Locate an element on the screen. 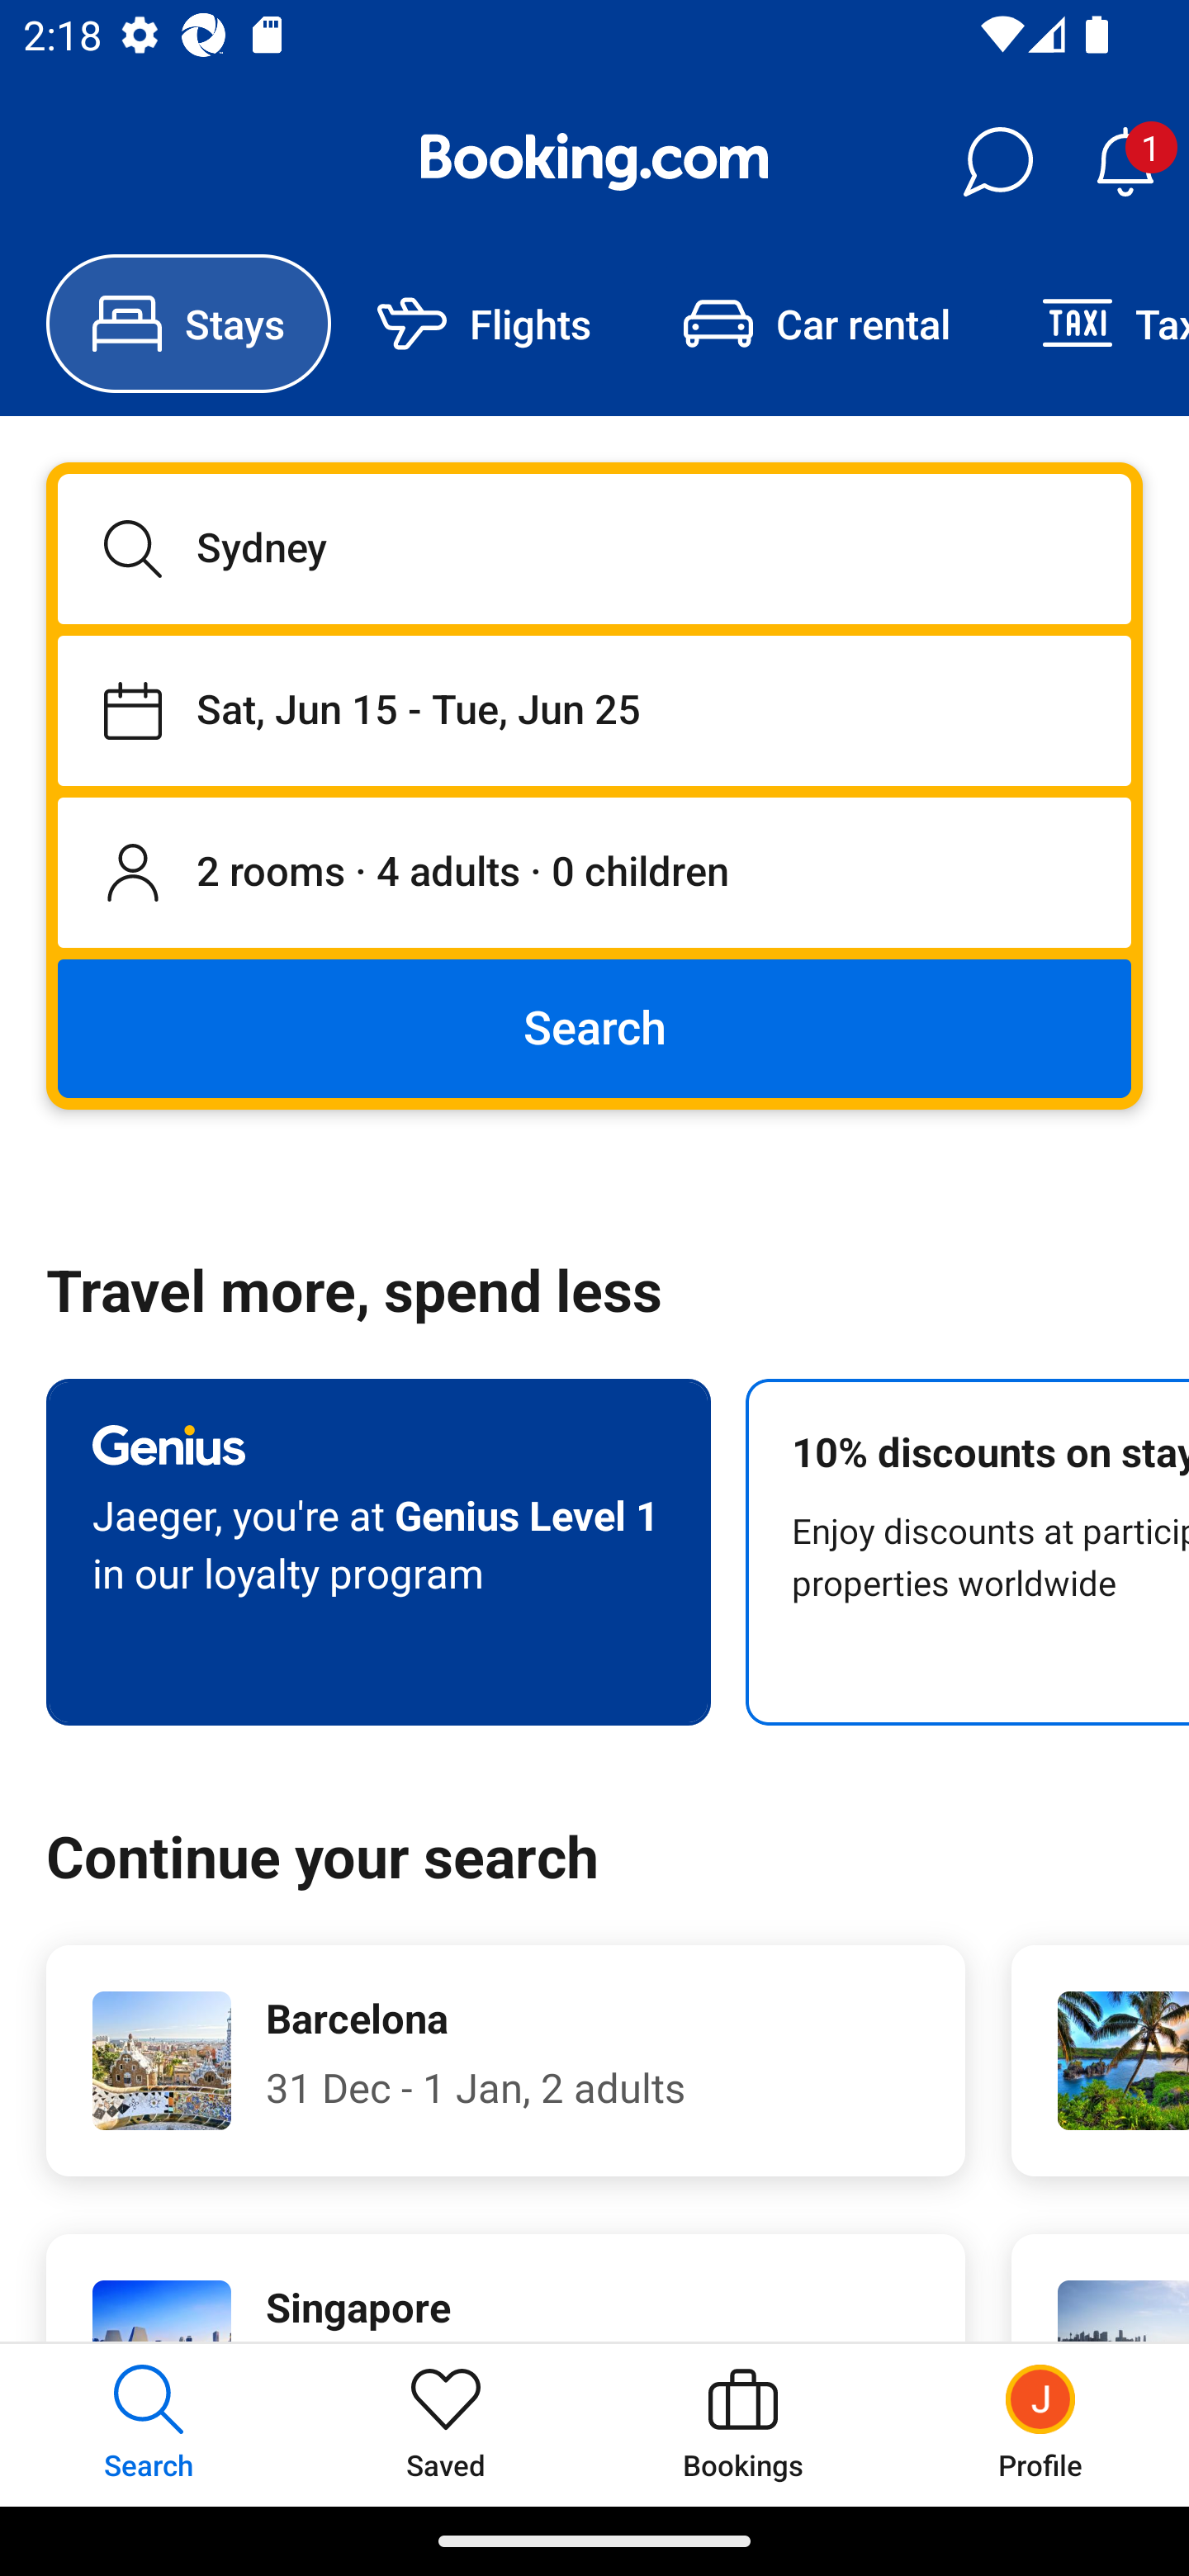 Image resolution: width=1189 pixels, height=2576 pixels. Stays is located at coordinates (188, 324).